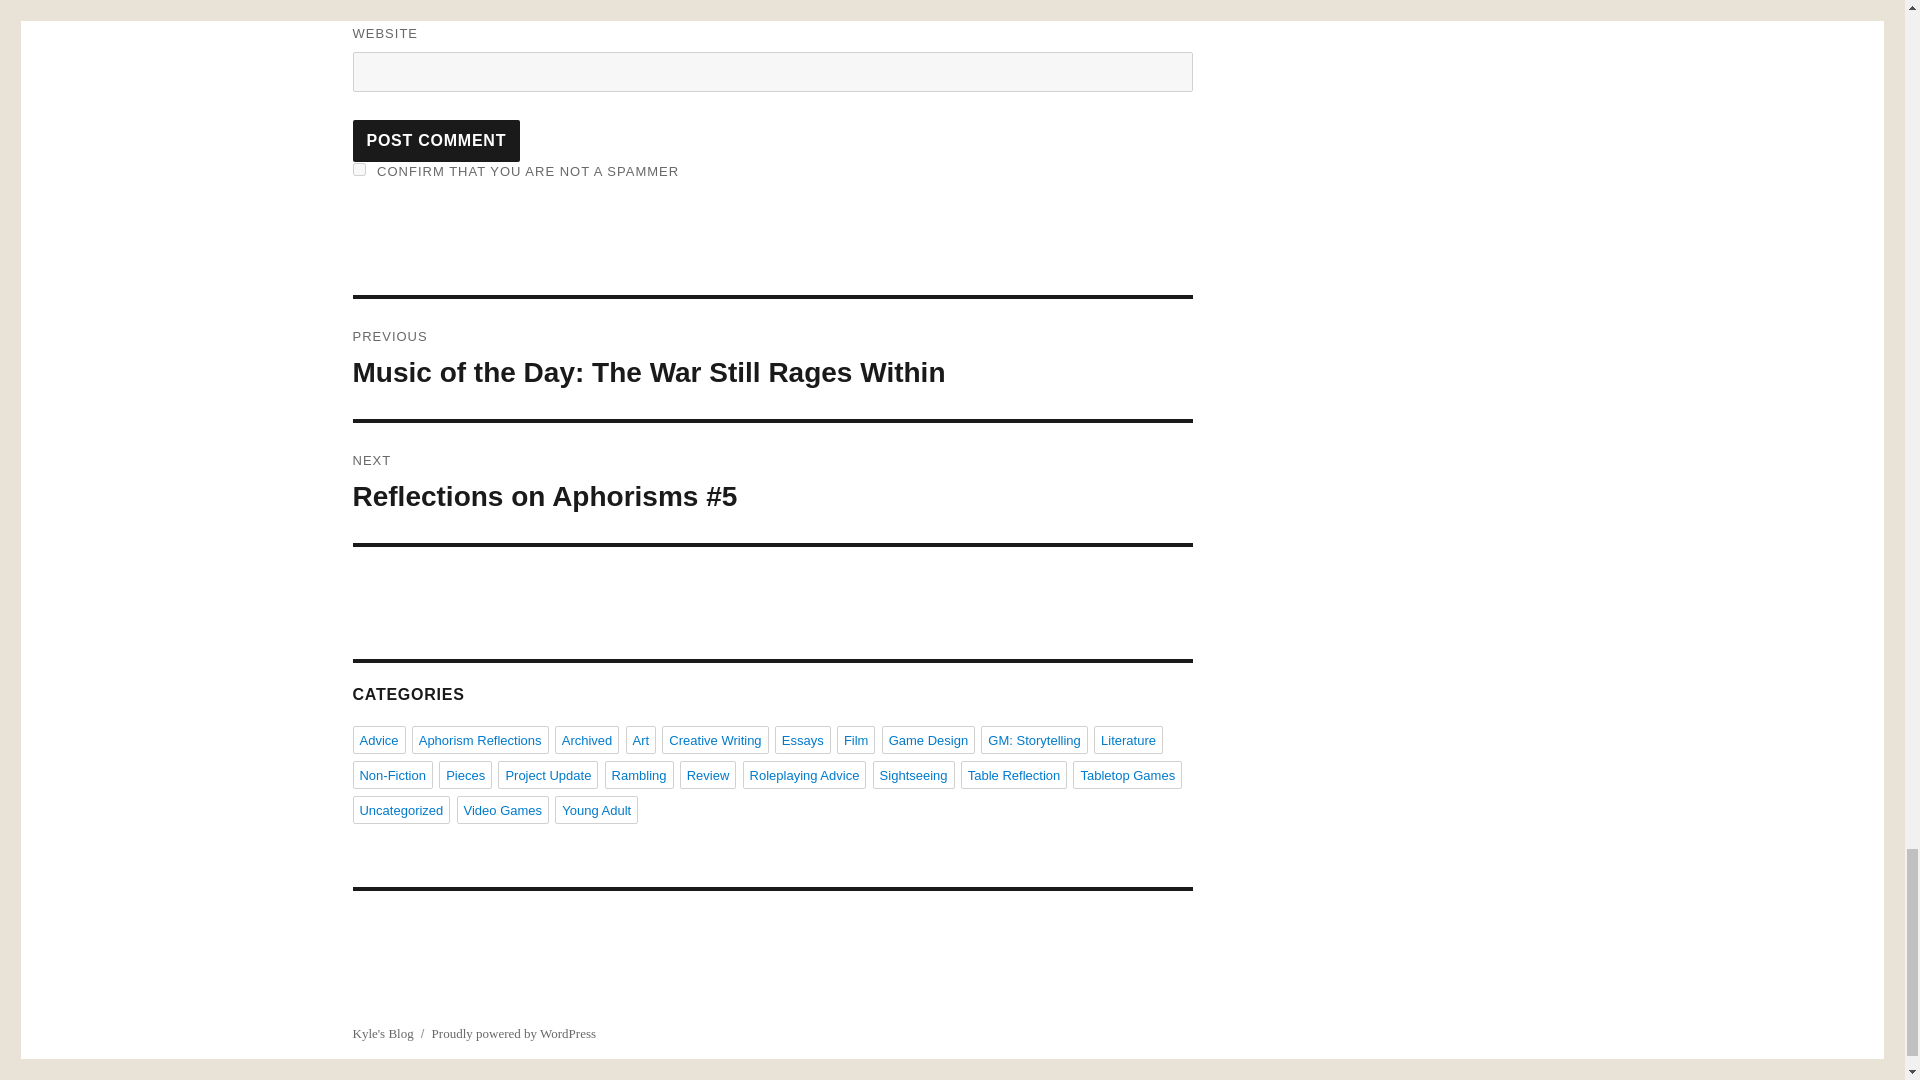  Describe the element at coordinates (640, 739) in the screenshot. I see `Art` at that location.